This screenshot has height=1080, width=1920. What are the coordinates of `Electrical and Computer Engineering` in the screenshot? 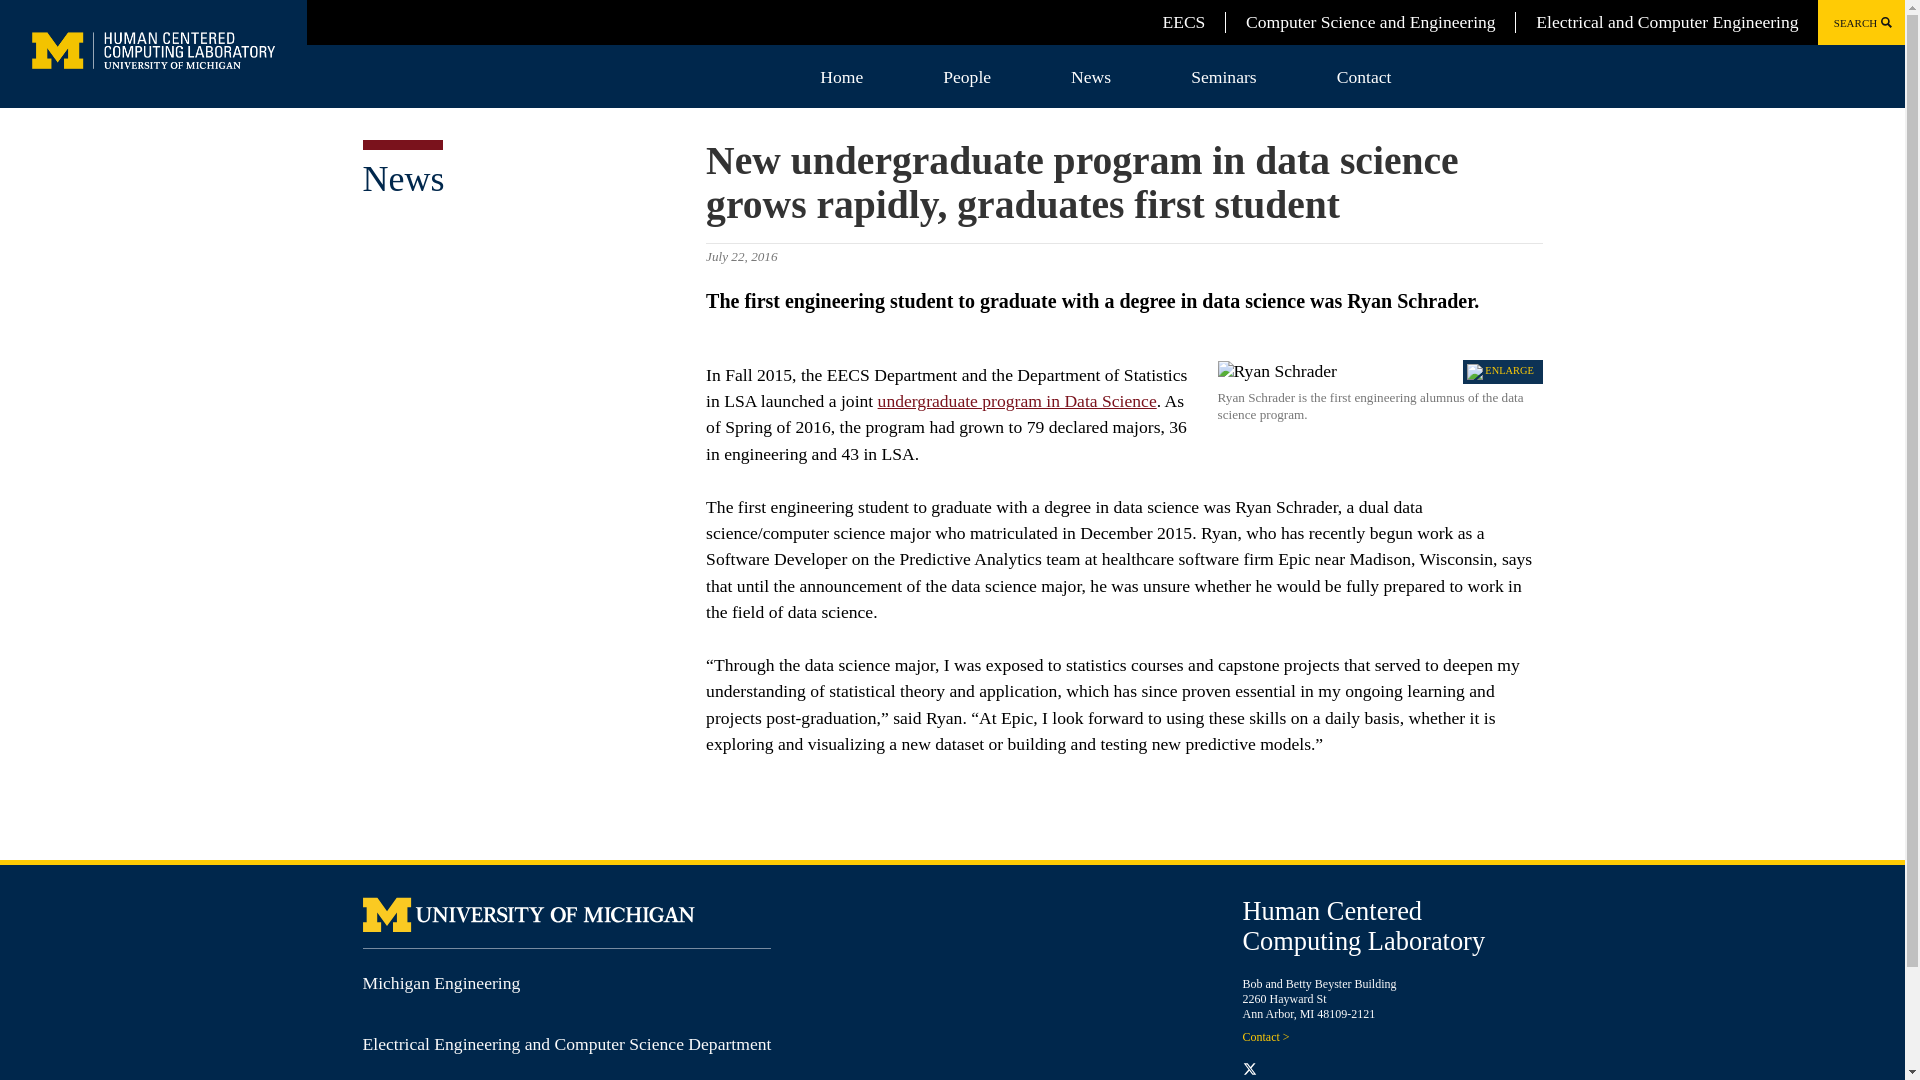 It's located at (1666, 22).